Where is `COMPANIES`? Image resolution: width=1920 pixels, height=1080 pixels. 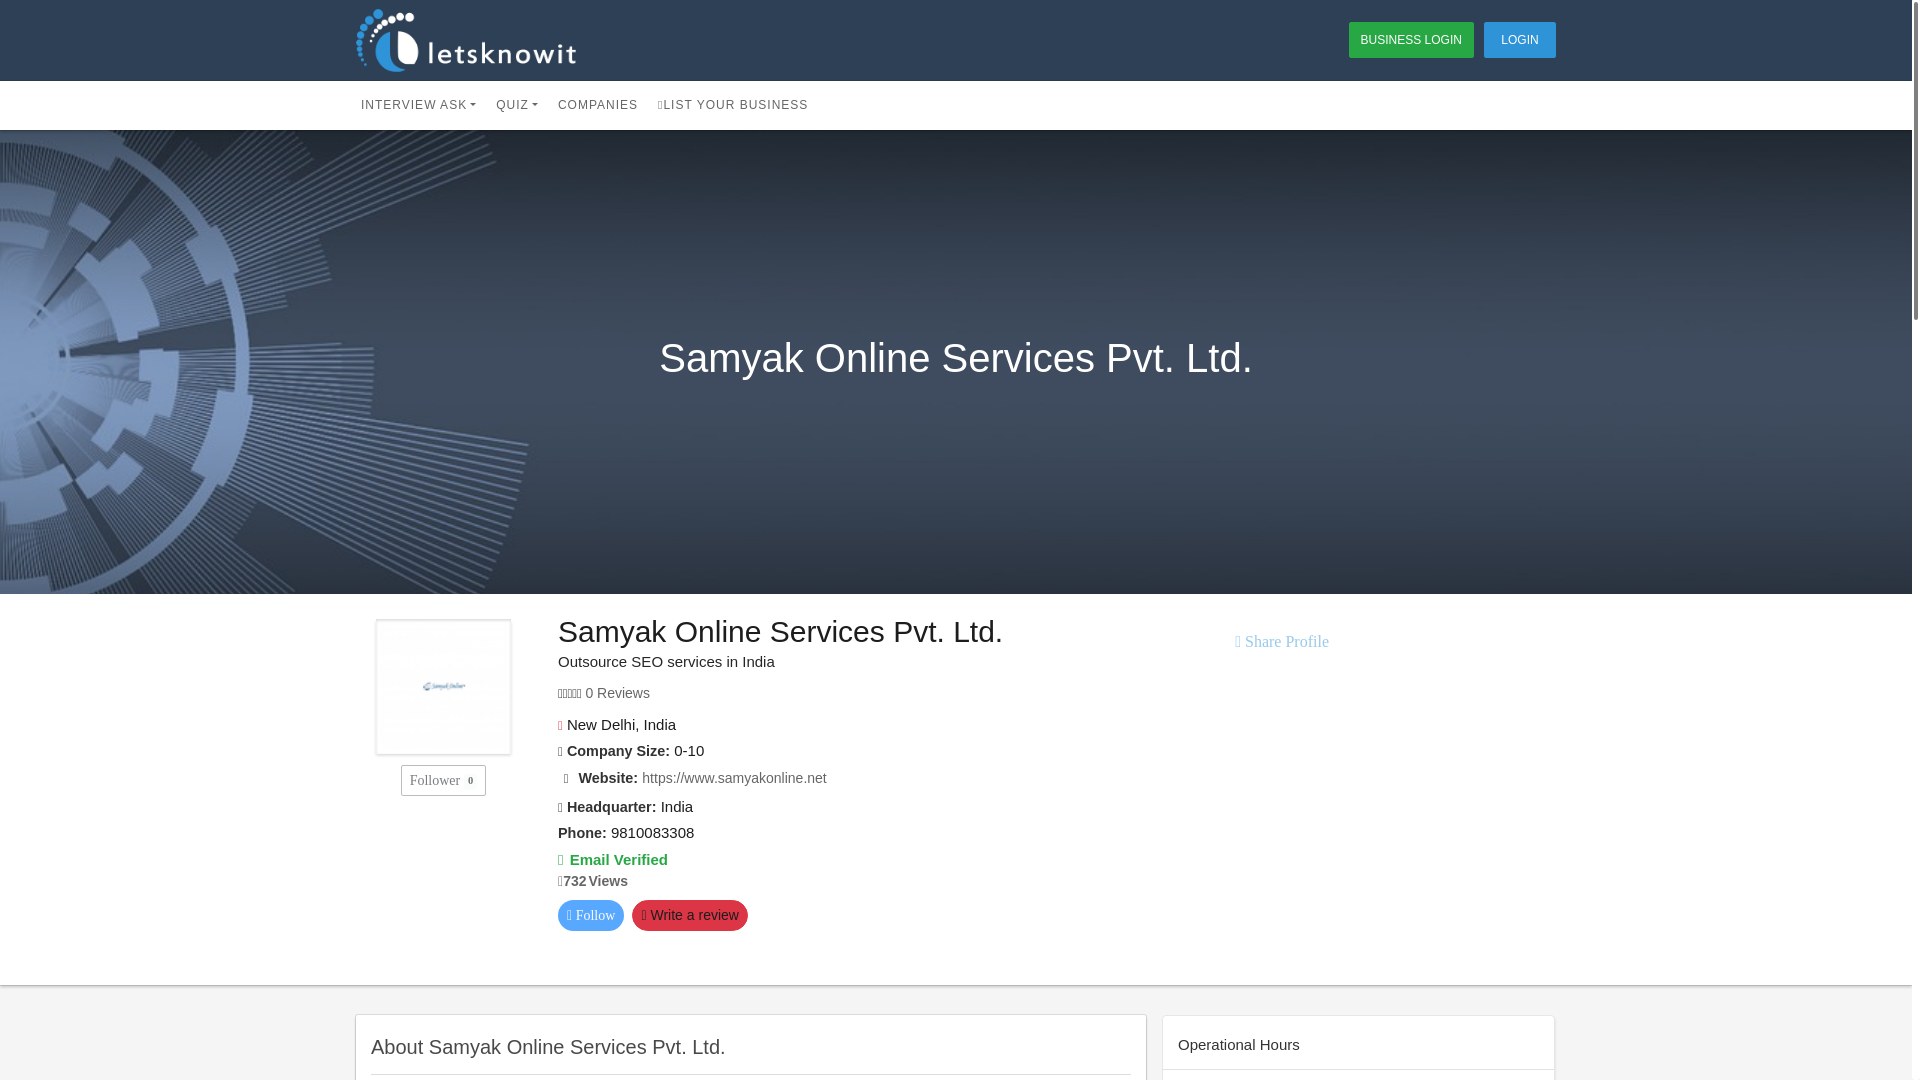 COMPANIES is located at coordinates (598, 104).